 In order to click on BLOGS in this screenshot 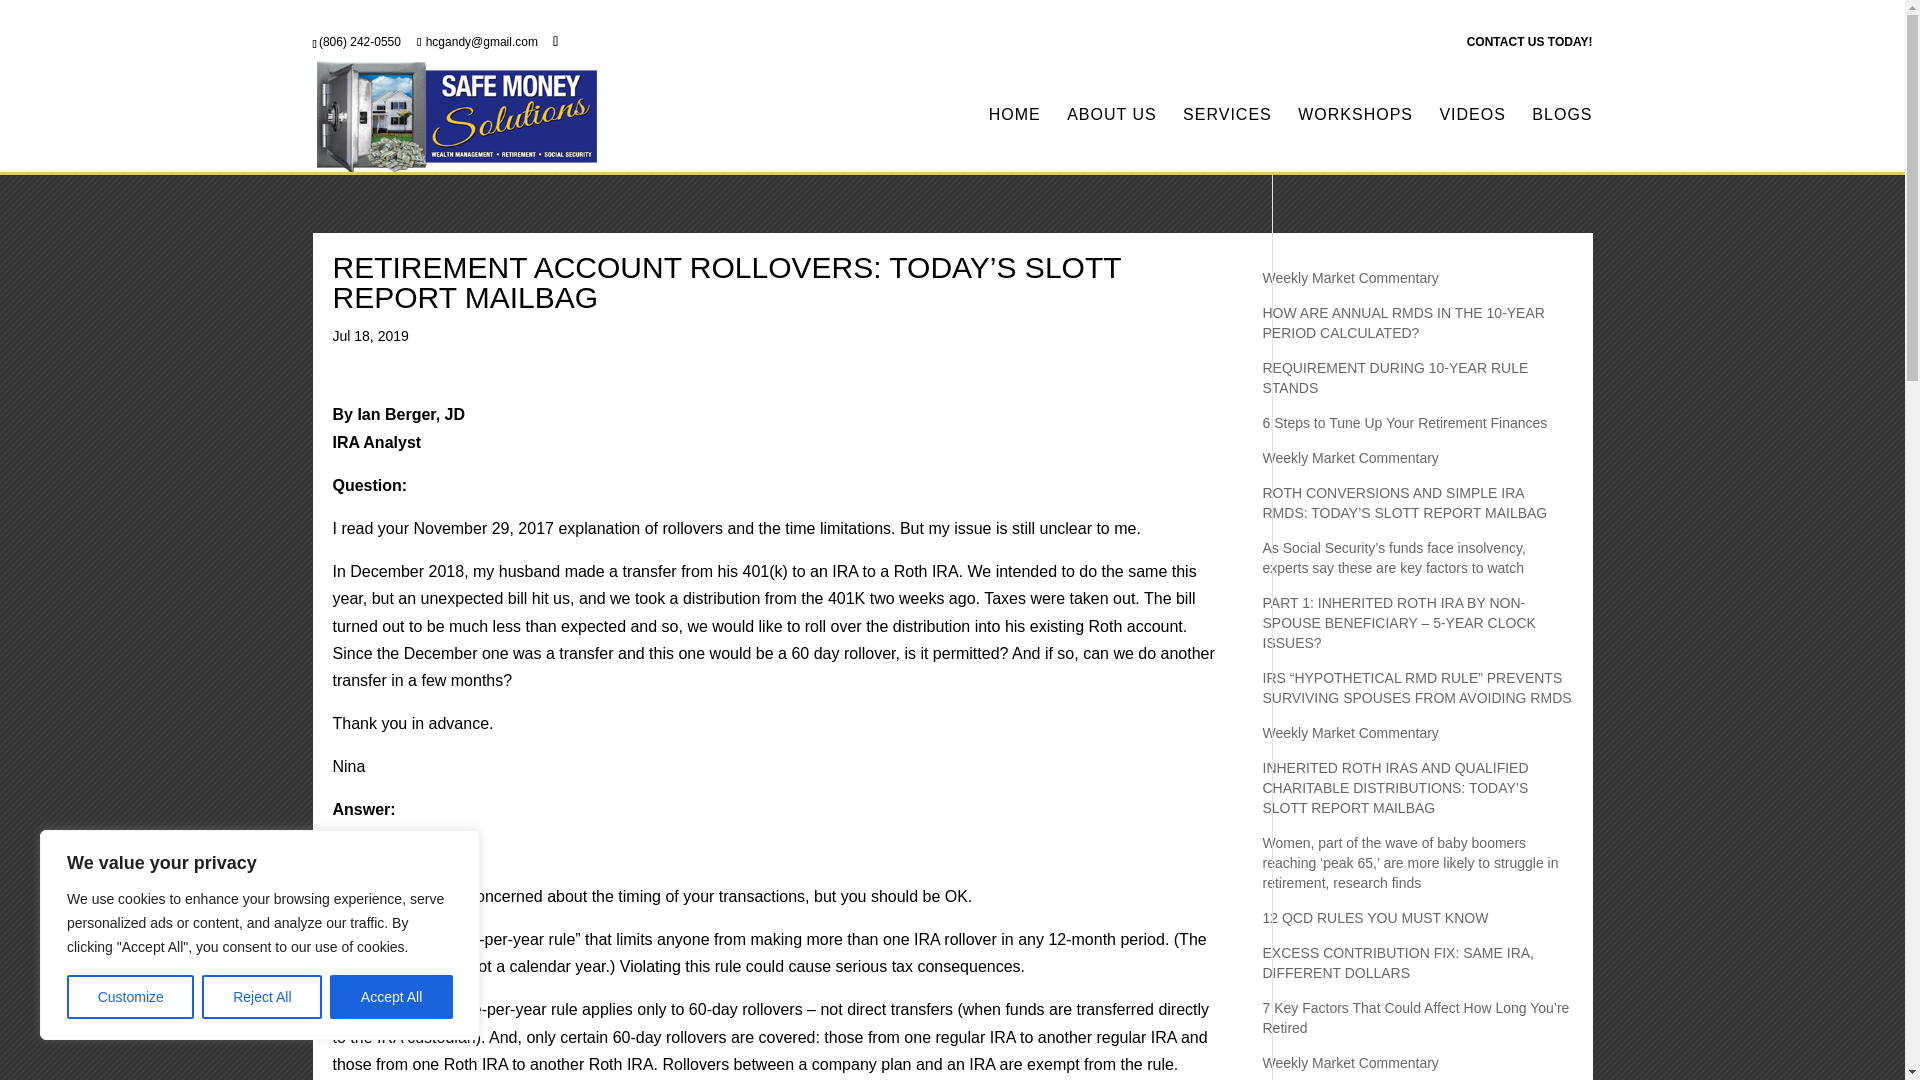, I will do `click(1562, 140)`.